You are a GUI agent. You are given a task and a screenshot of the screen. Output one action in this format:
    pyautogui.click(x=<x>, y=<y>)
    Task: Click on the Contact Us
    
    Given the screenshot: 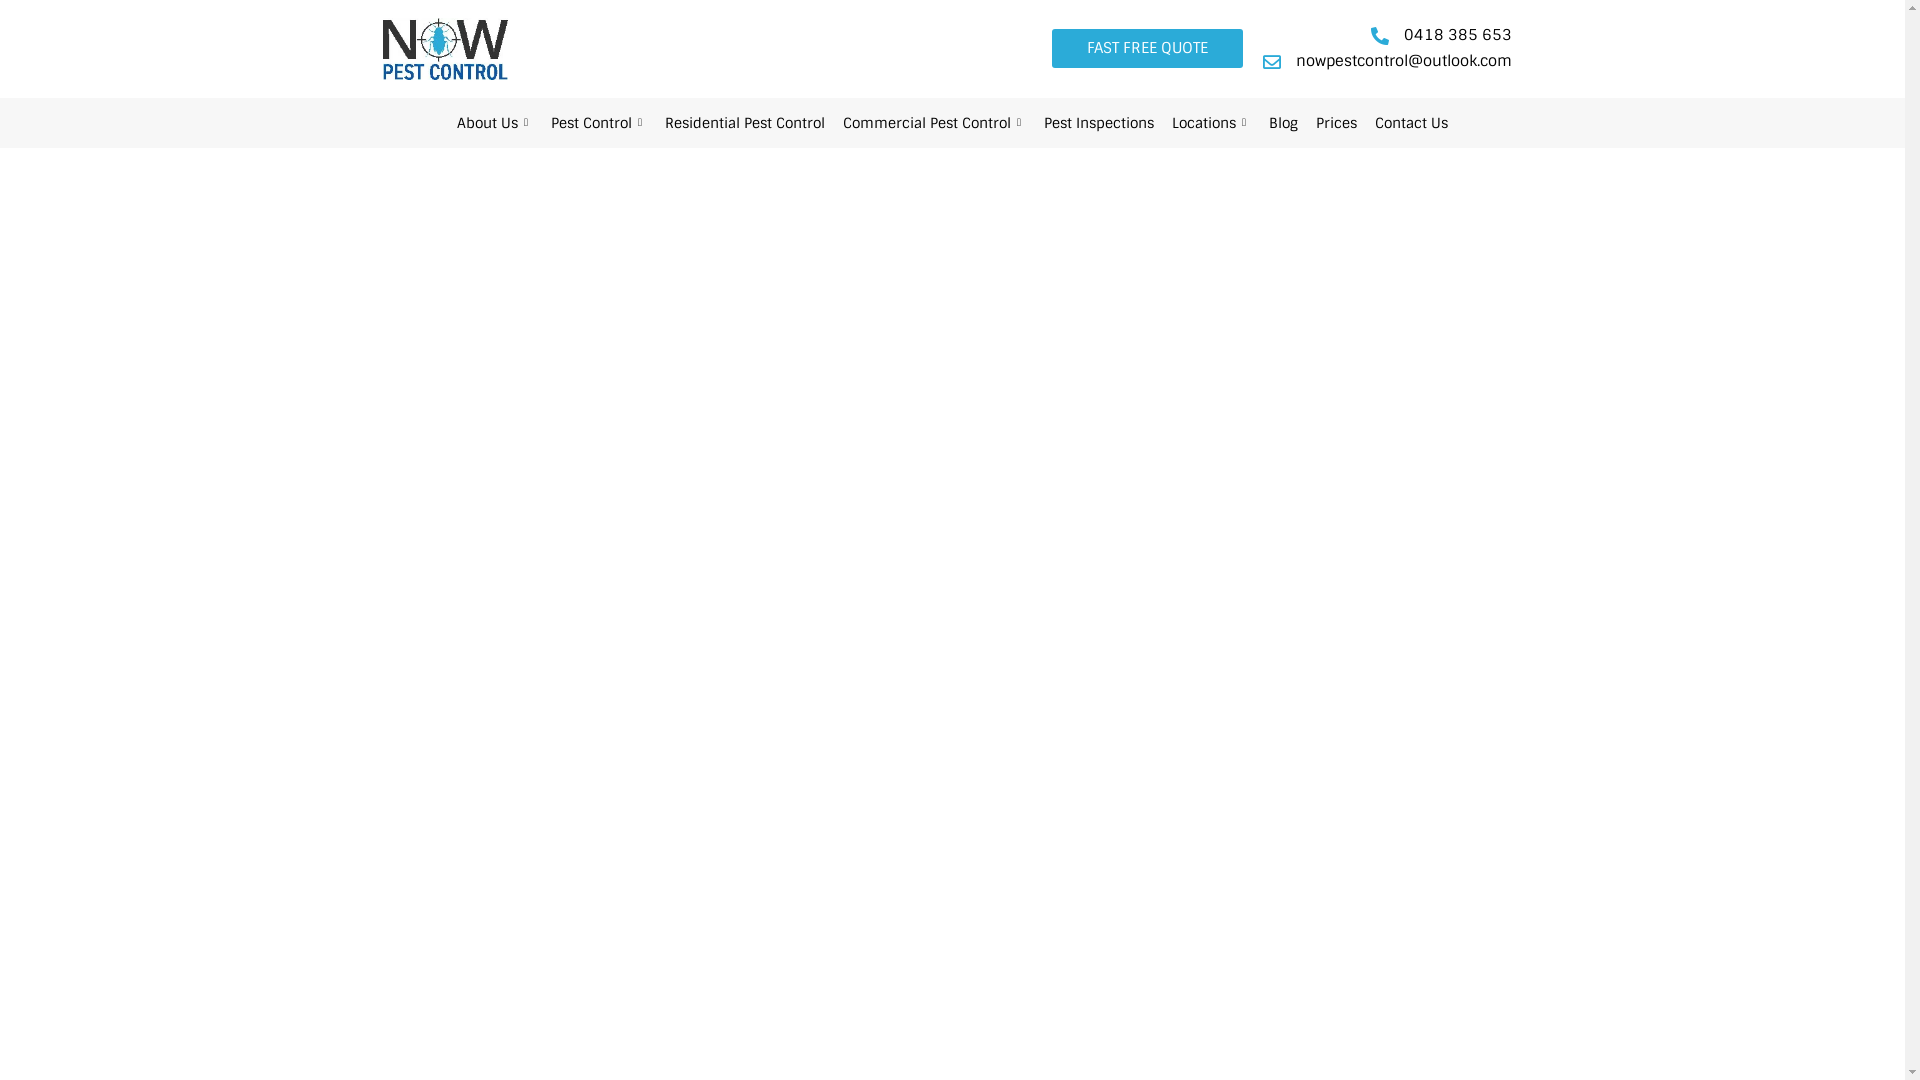 What is the action you would take?
    pyautogui.click(x=1412, y=123)
    